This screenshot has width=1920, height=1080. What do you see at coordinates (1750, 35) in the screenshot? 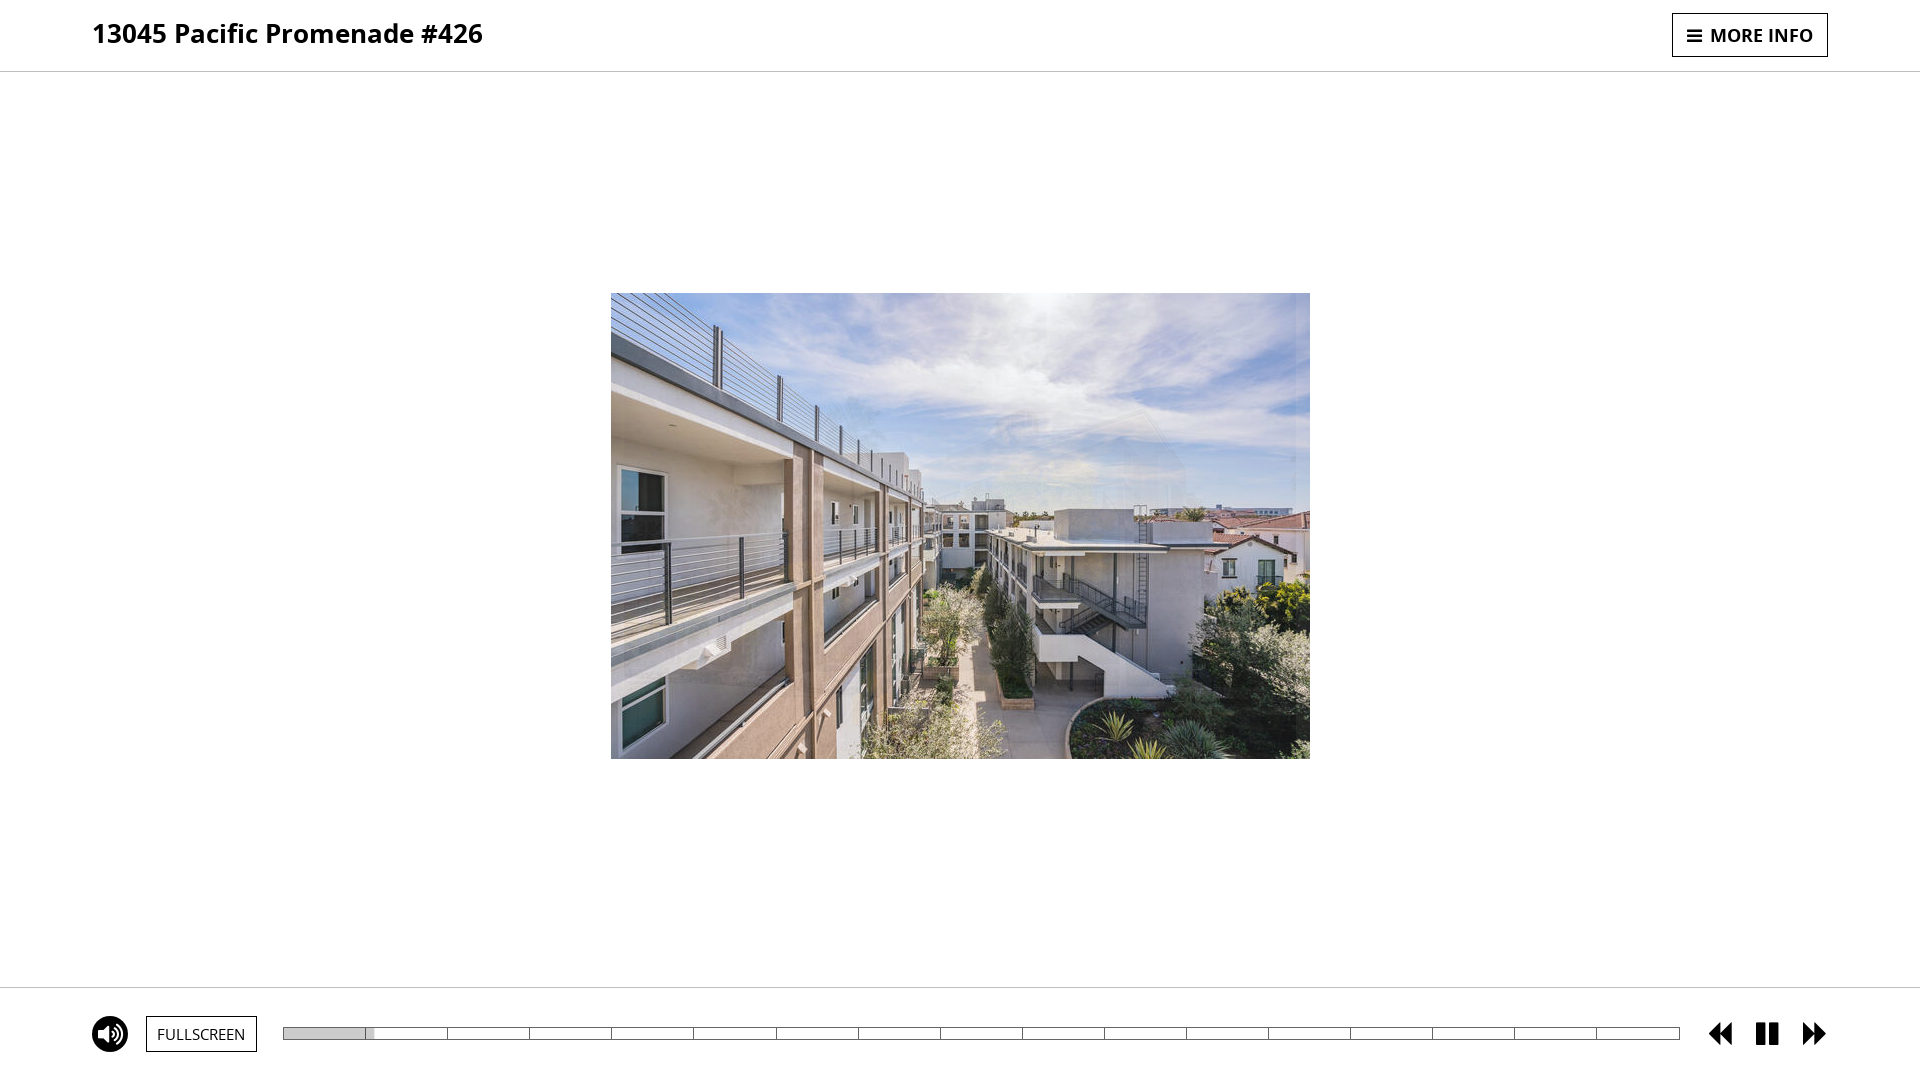
I see `MORE INFO` at bounding box center [1750, 35].